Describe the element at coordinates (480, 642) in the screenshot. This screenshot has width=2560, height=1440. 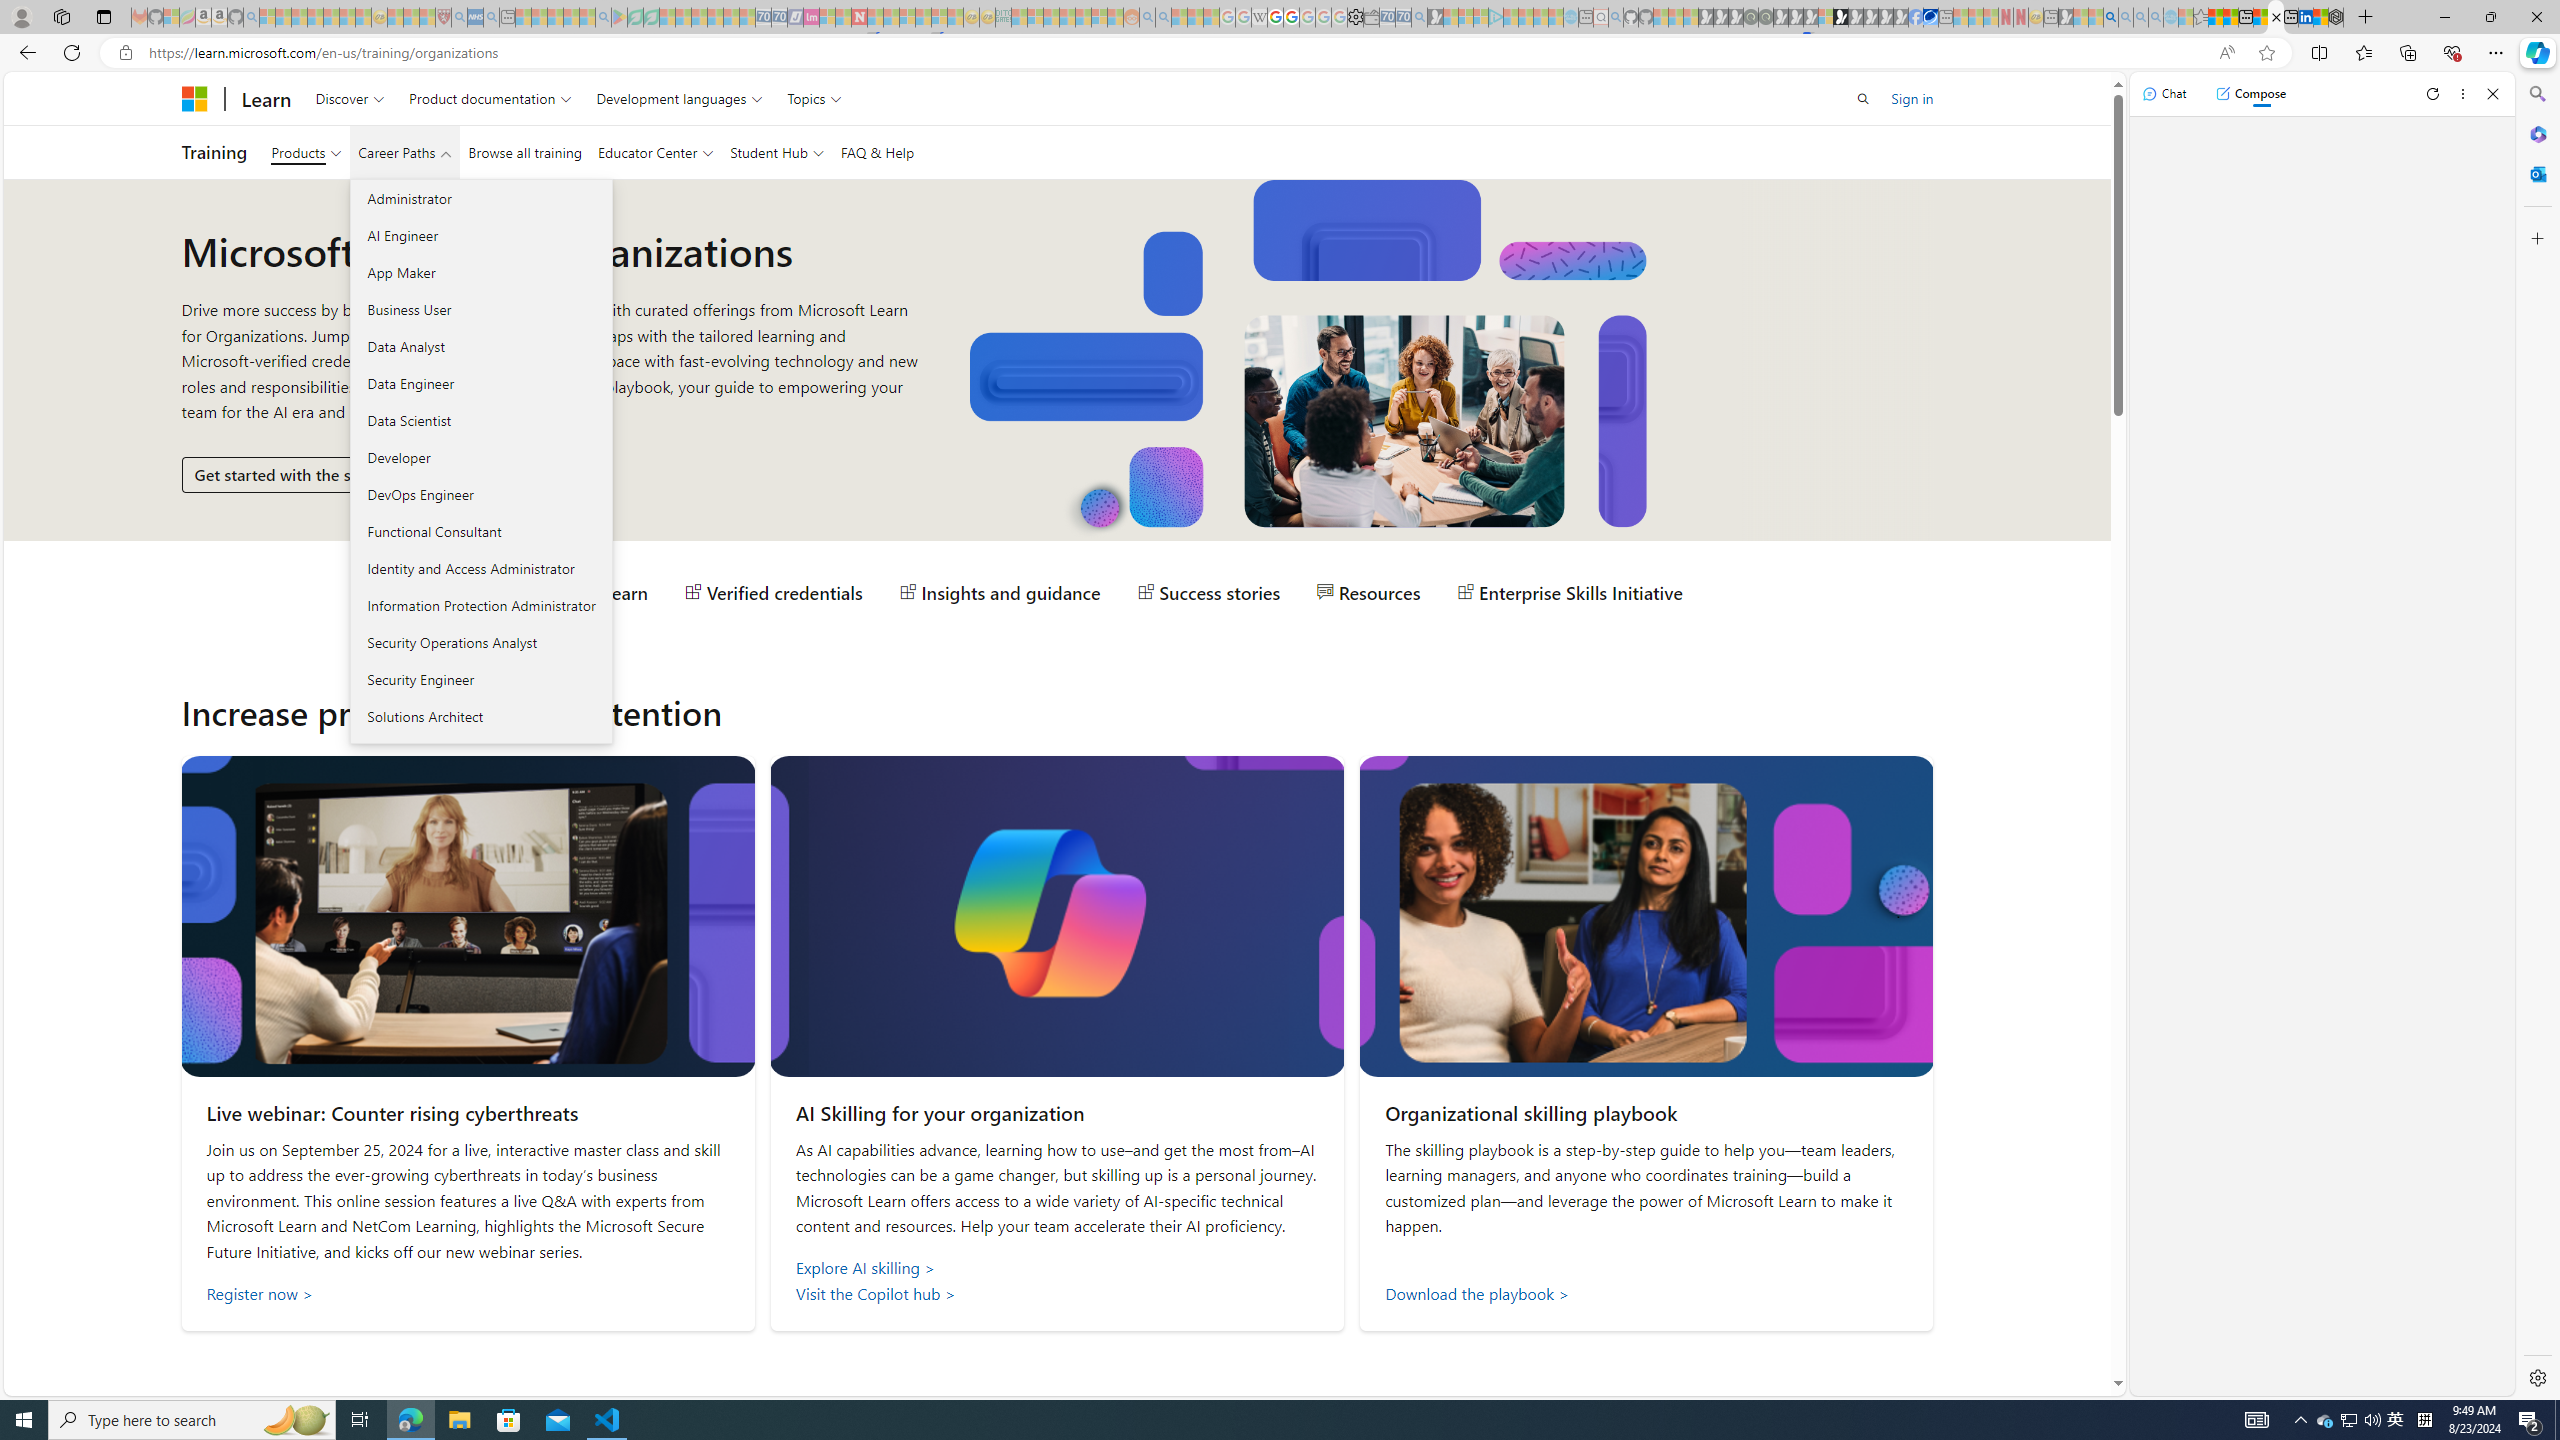
I see `Security Operations Analyst` at that location.